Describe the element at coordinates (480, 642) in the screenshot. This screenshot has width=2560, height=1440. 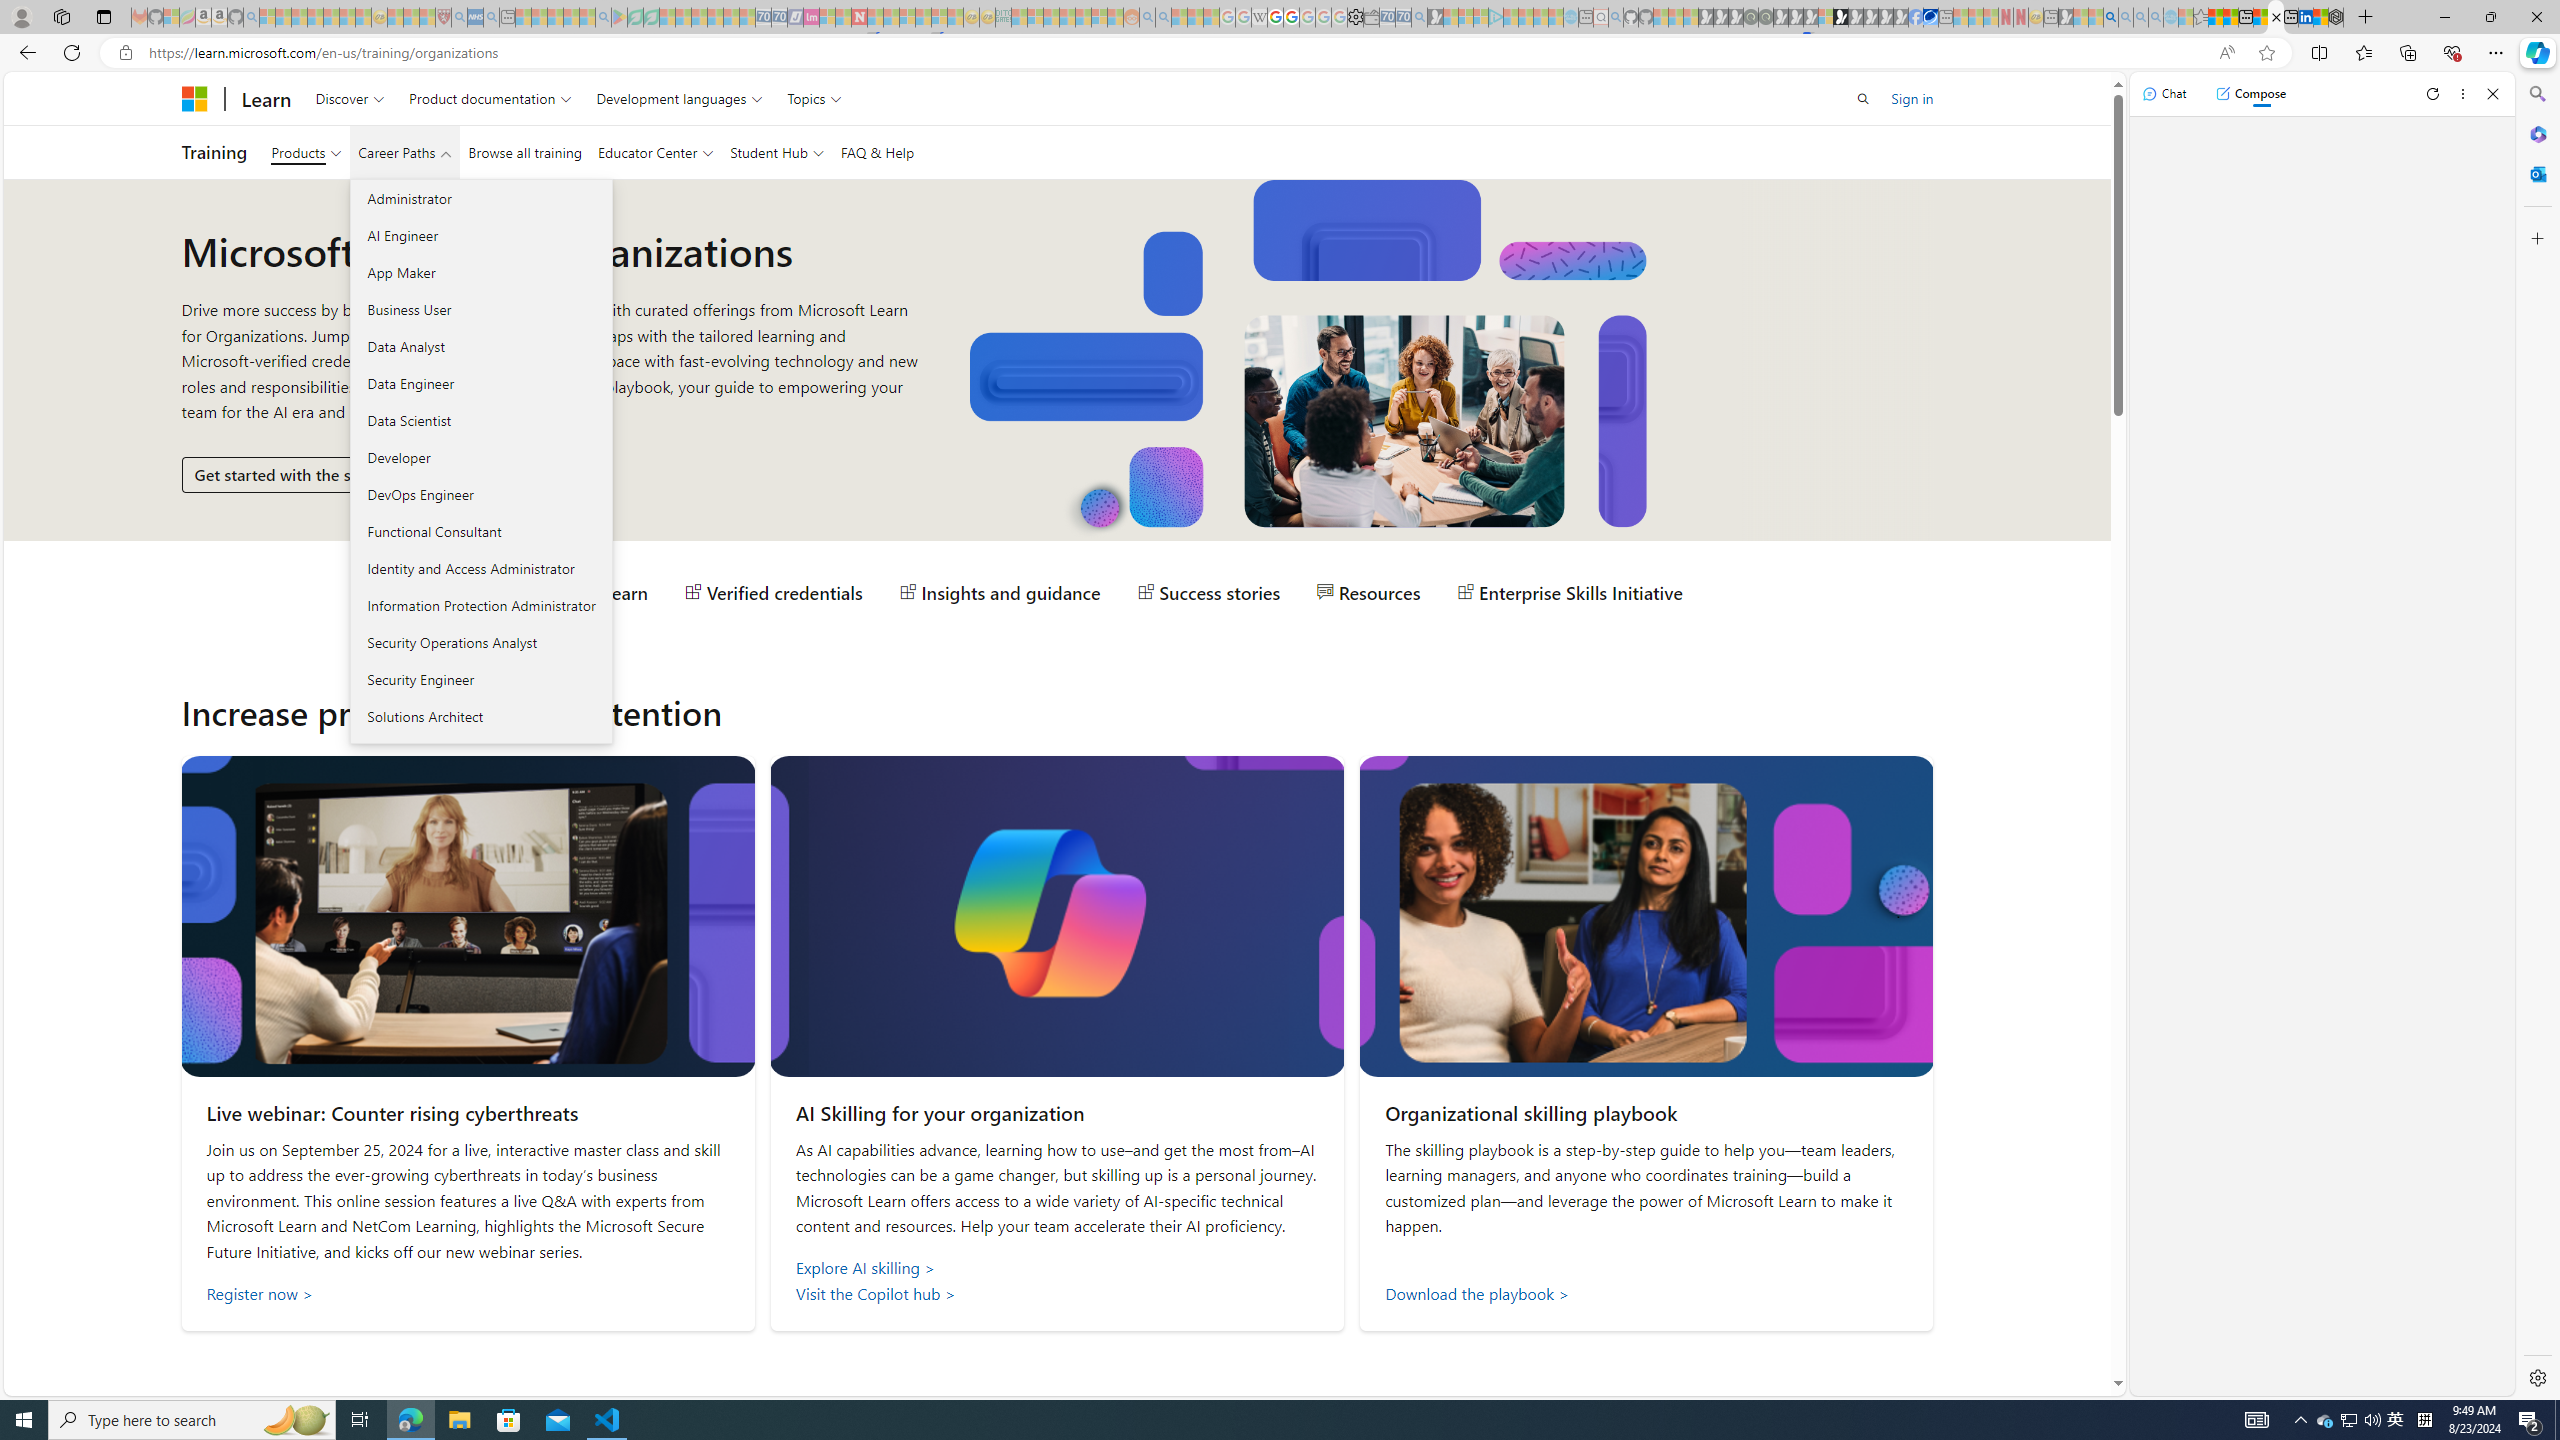
I see `Security Operations Analyst` at that location.